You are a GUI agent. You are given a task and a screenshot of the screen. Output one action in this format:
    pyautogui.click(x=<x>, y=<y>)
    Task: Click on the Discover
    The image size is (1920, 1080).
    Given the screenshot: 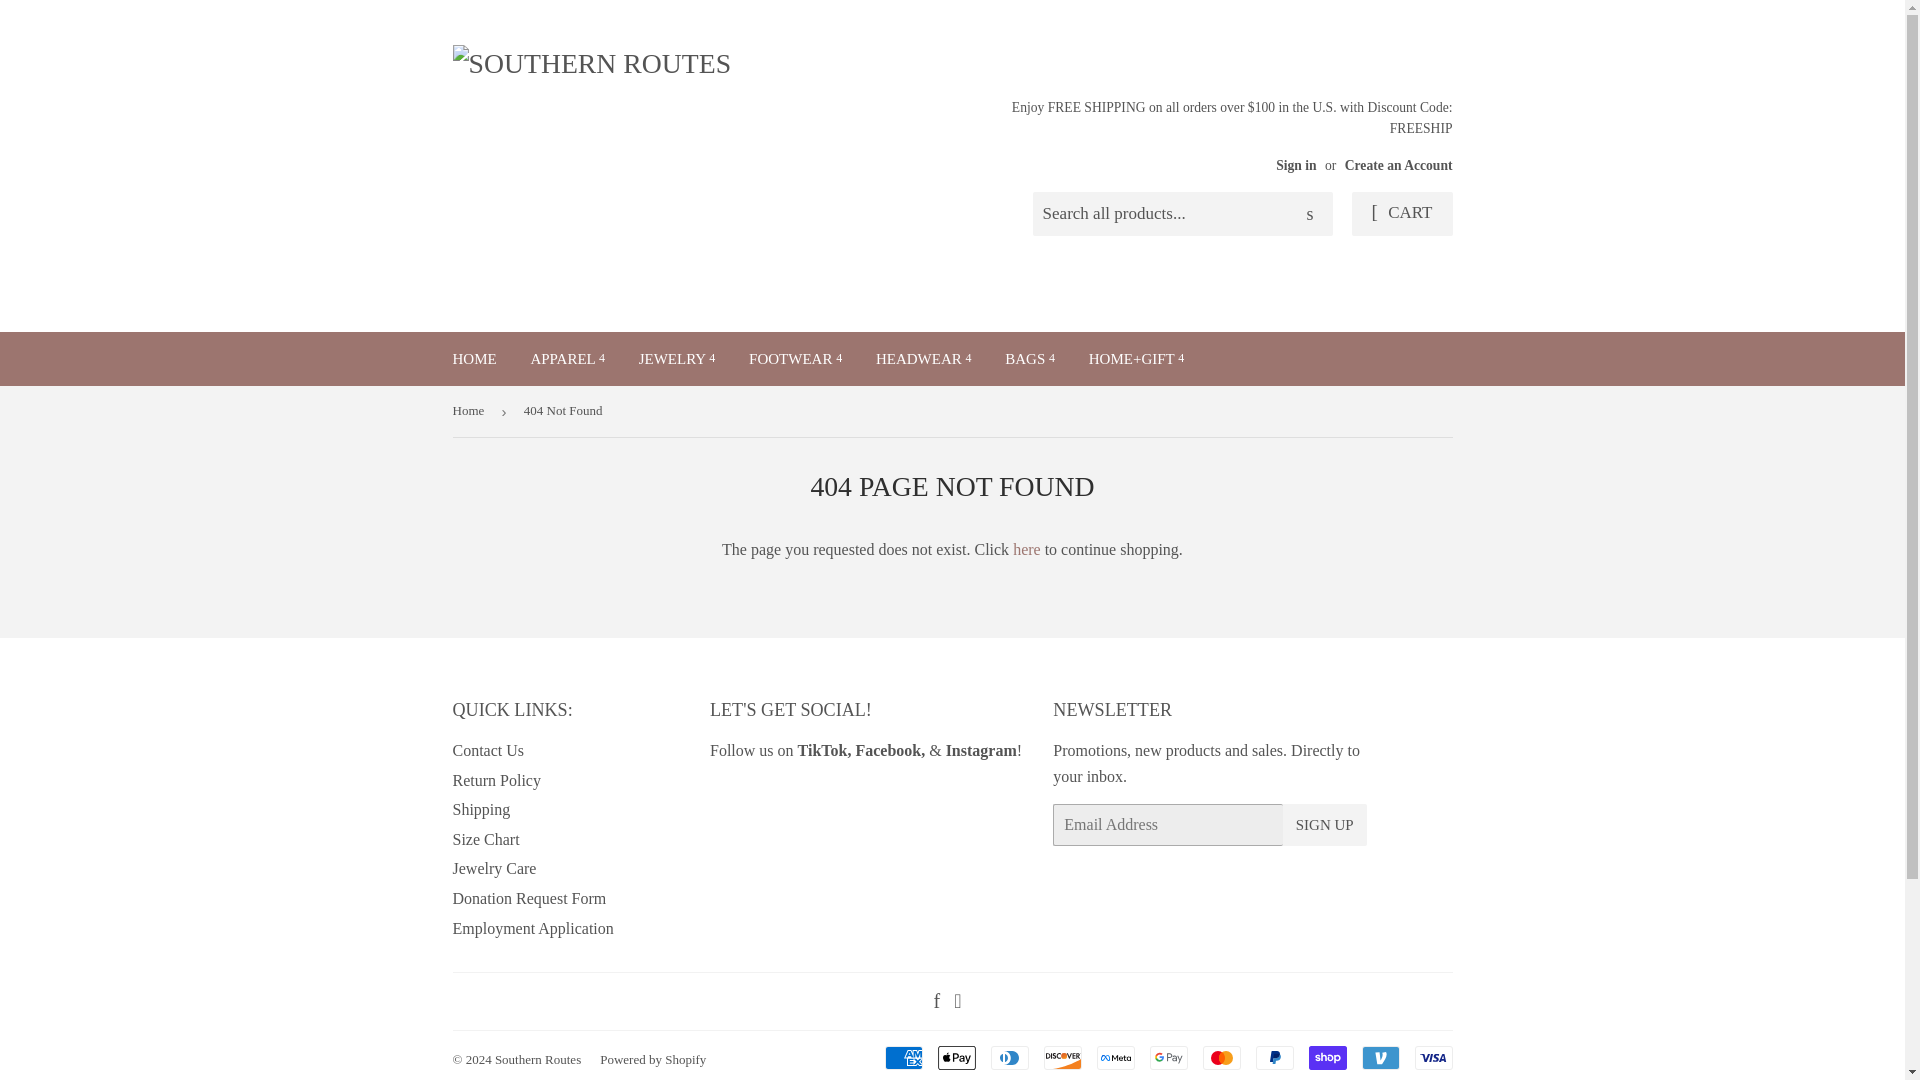 What is the action you would take?
    pyautogui.click(x=1063, y=1058)
    